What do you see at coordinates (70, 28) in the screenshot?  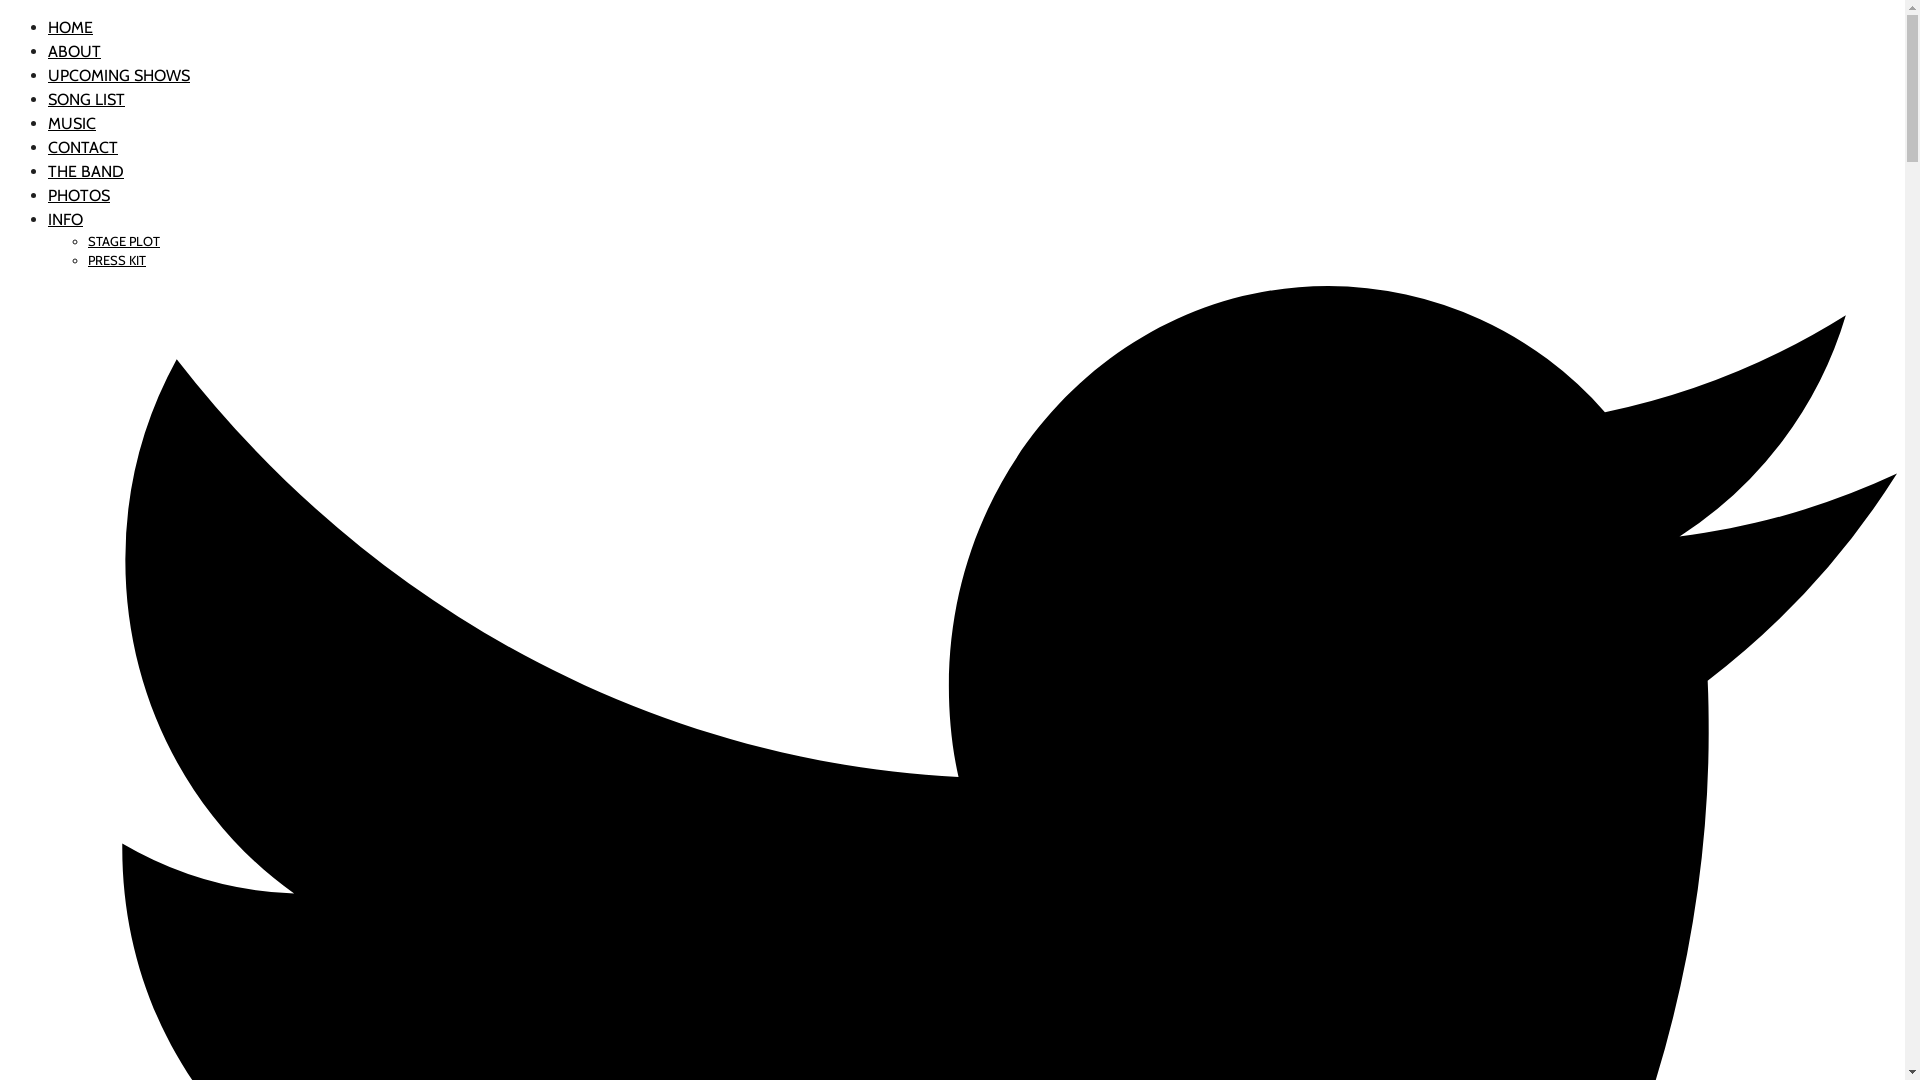 I see `HOME` at bounding box center [70, 28].